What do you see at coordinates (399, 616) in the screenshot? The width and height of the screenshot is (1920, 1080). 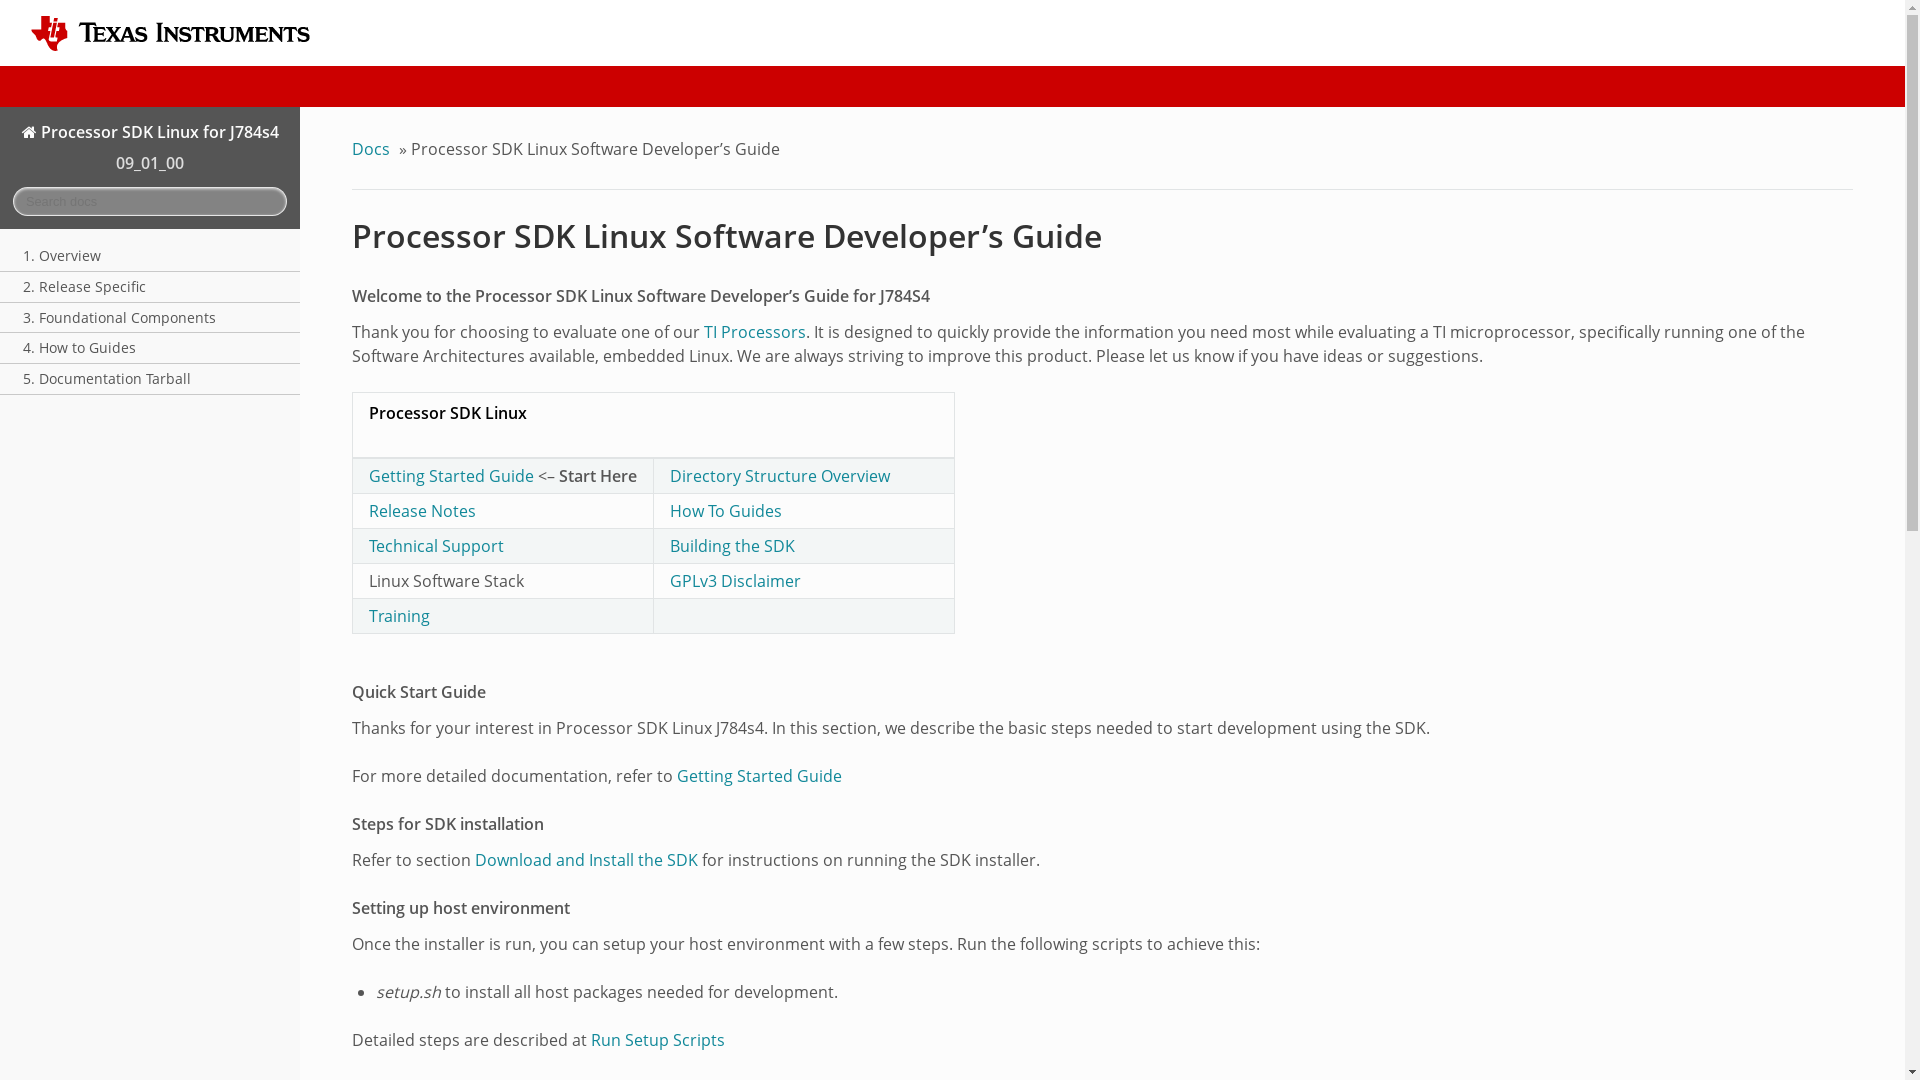 I see `Training` at bounding box center [399, 616].